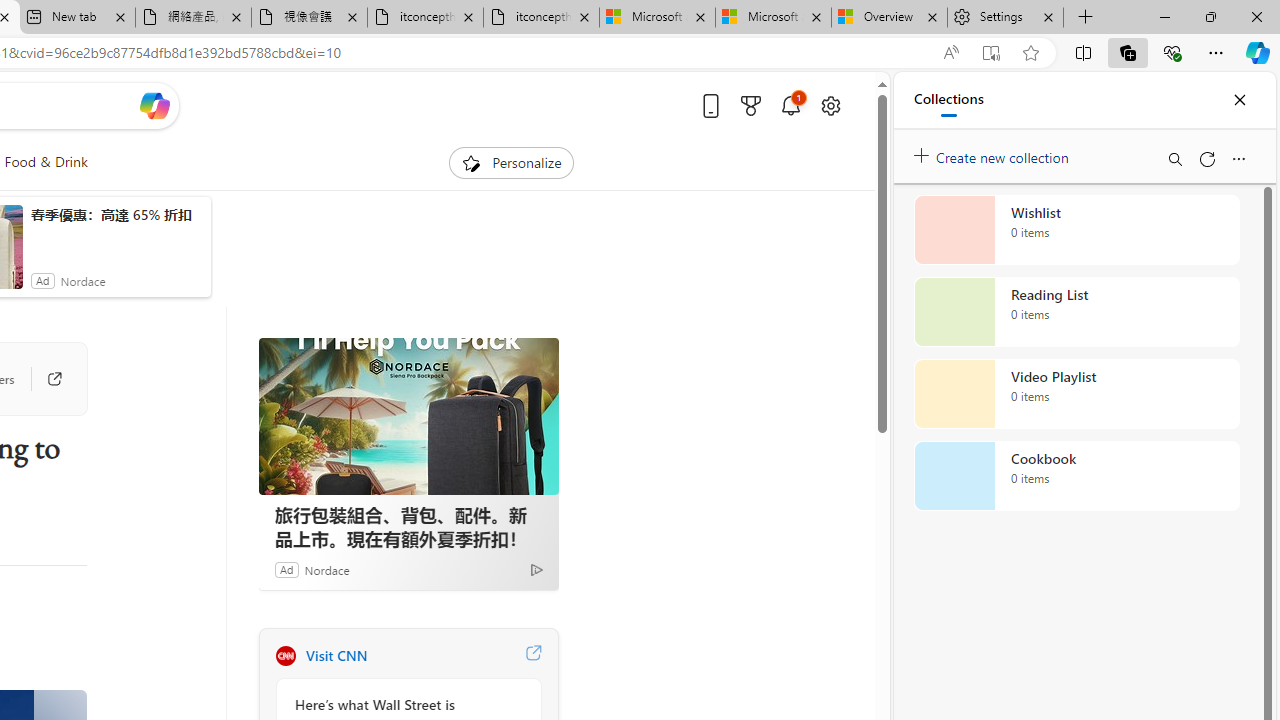  Describe the element at coordinates (326, 569) in the screenshot. I see `Nordace` at that location.